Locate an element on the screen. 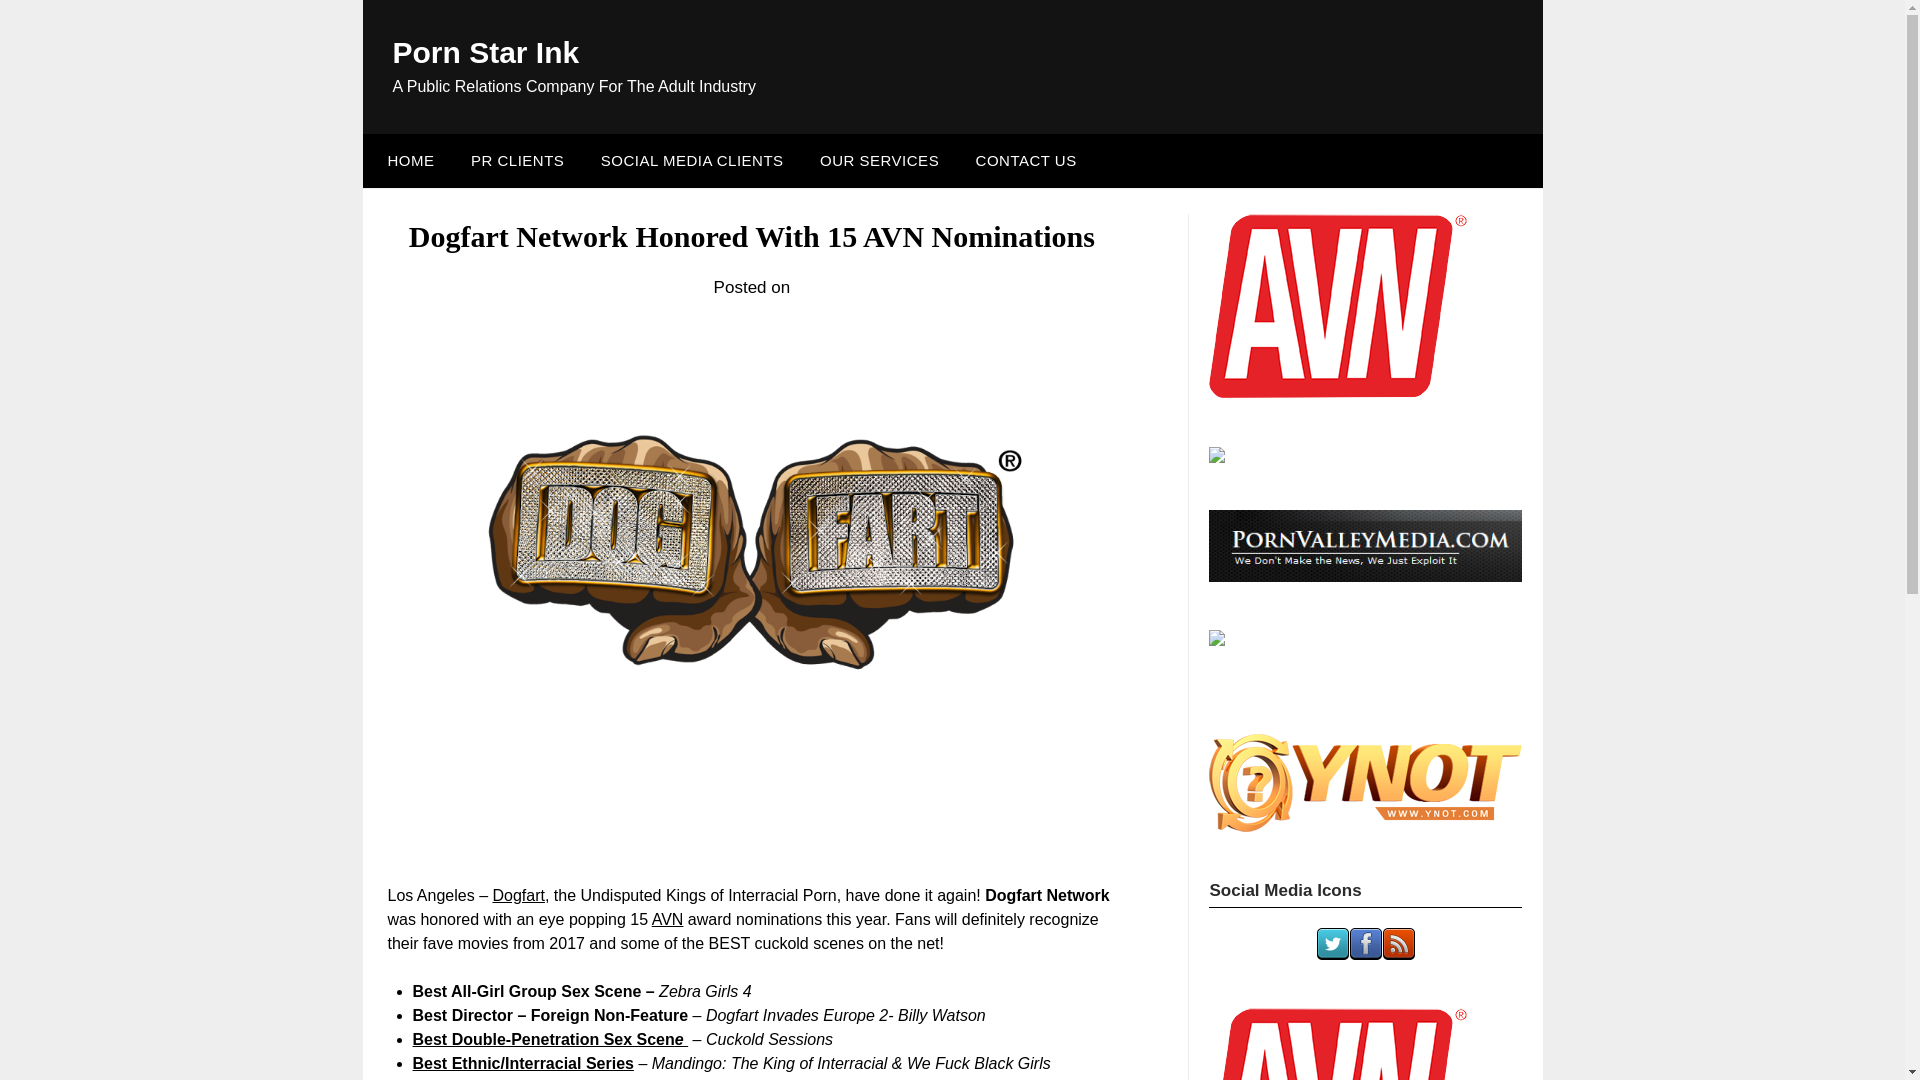  Check Our Feed is located at coordinates (1398, 954).